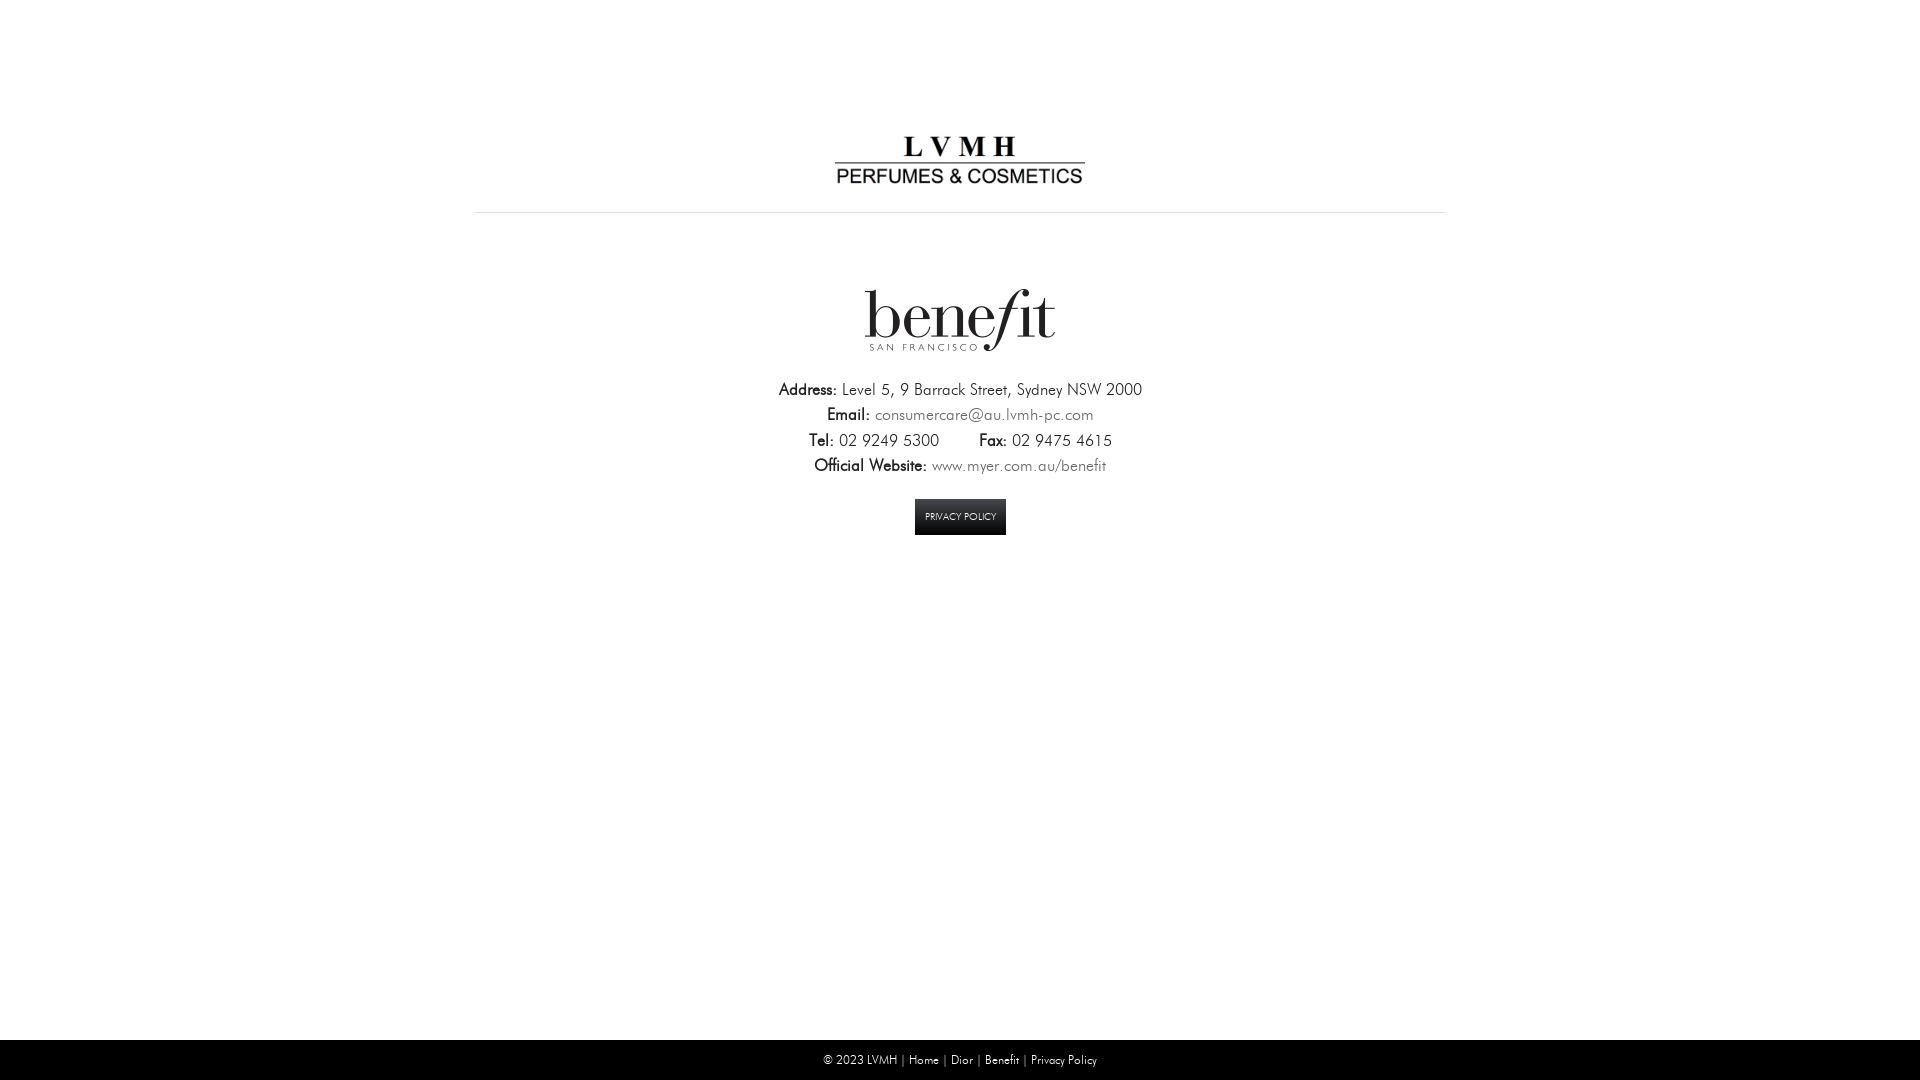  What do you see at coordinates (1002, 1060) in the screenshot?
I see `Benefit` at bounding box center [1002, 1060].